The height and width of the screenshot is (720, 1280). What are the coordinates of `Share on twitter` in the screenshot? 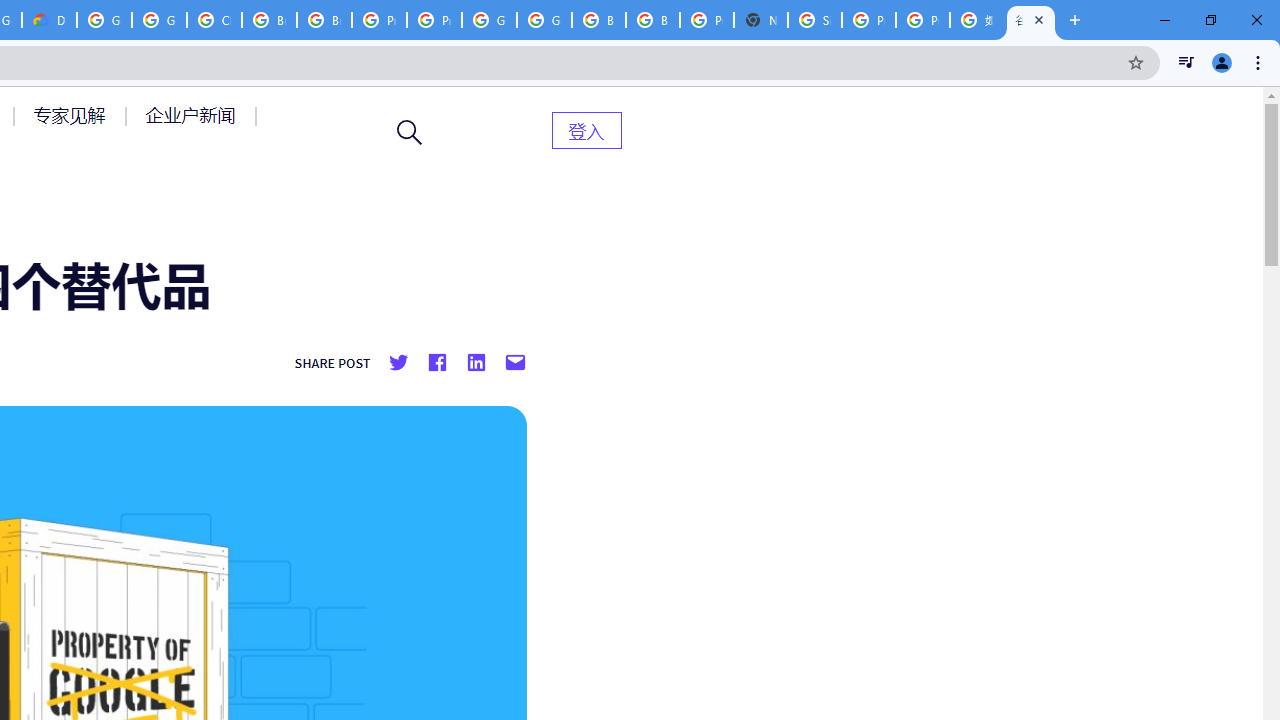 It's located at (398, 363).